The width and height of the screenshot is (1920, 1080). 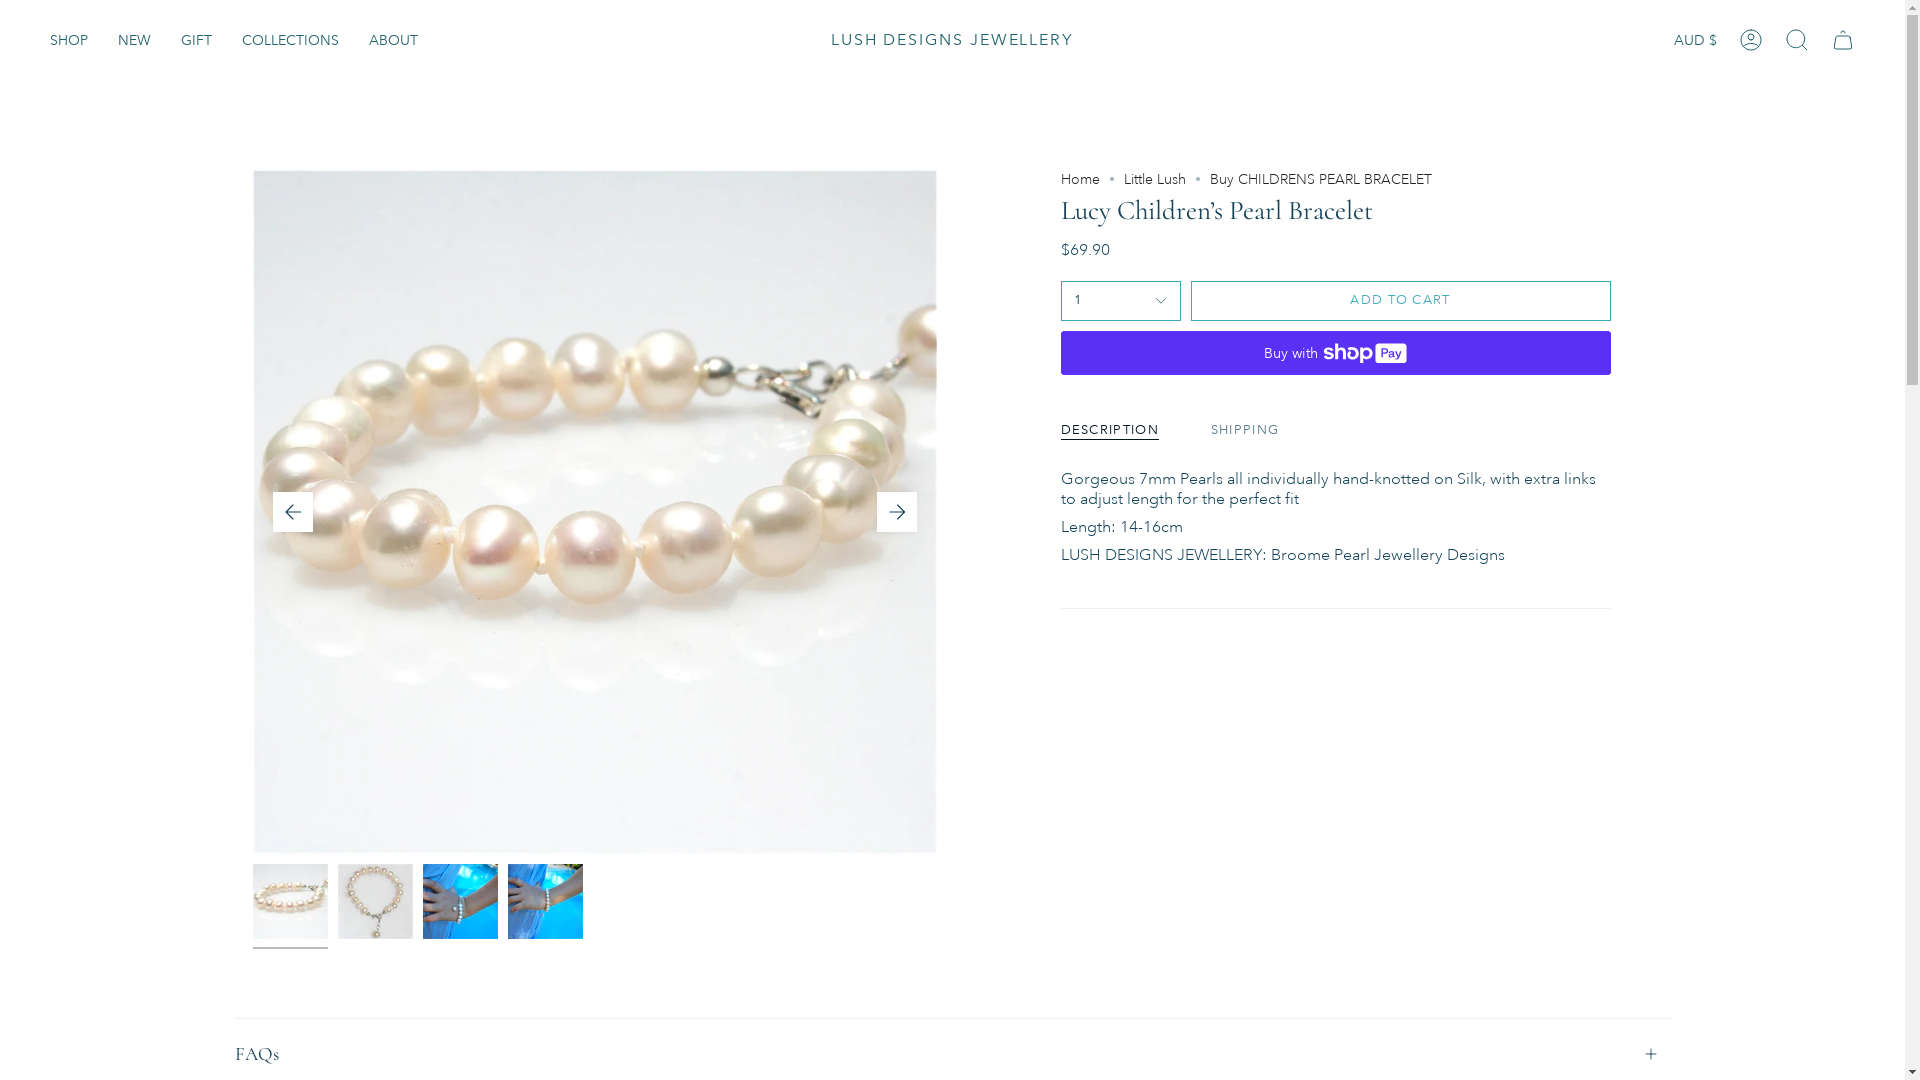 I want to click on GIFT, so click(x=196, y=40).